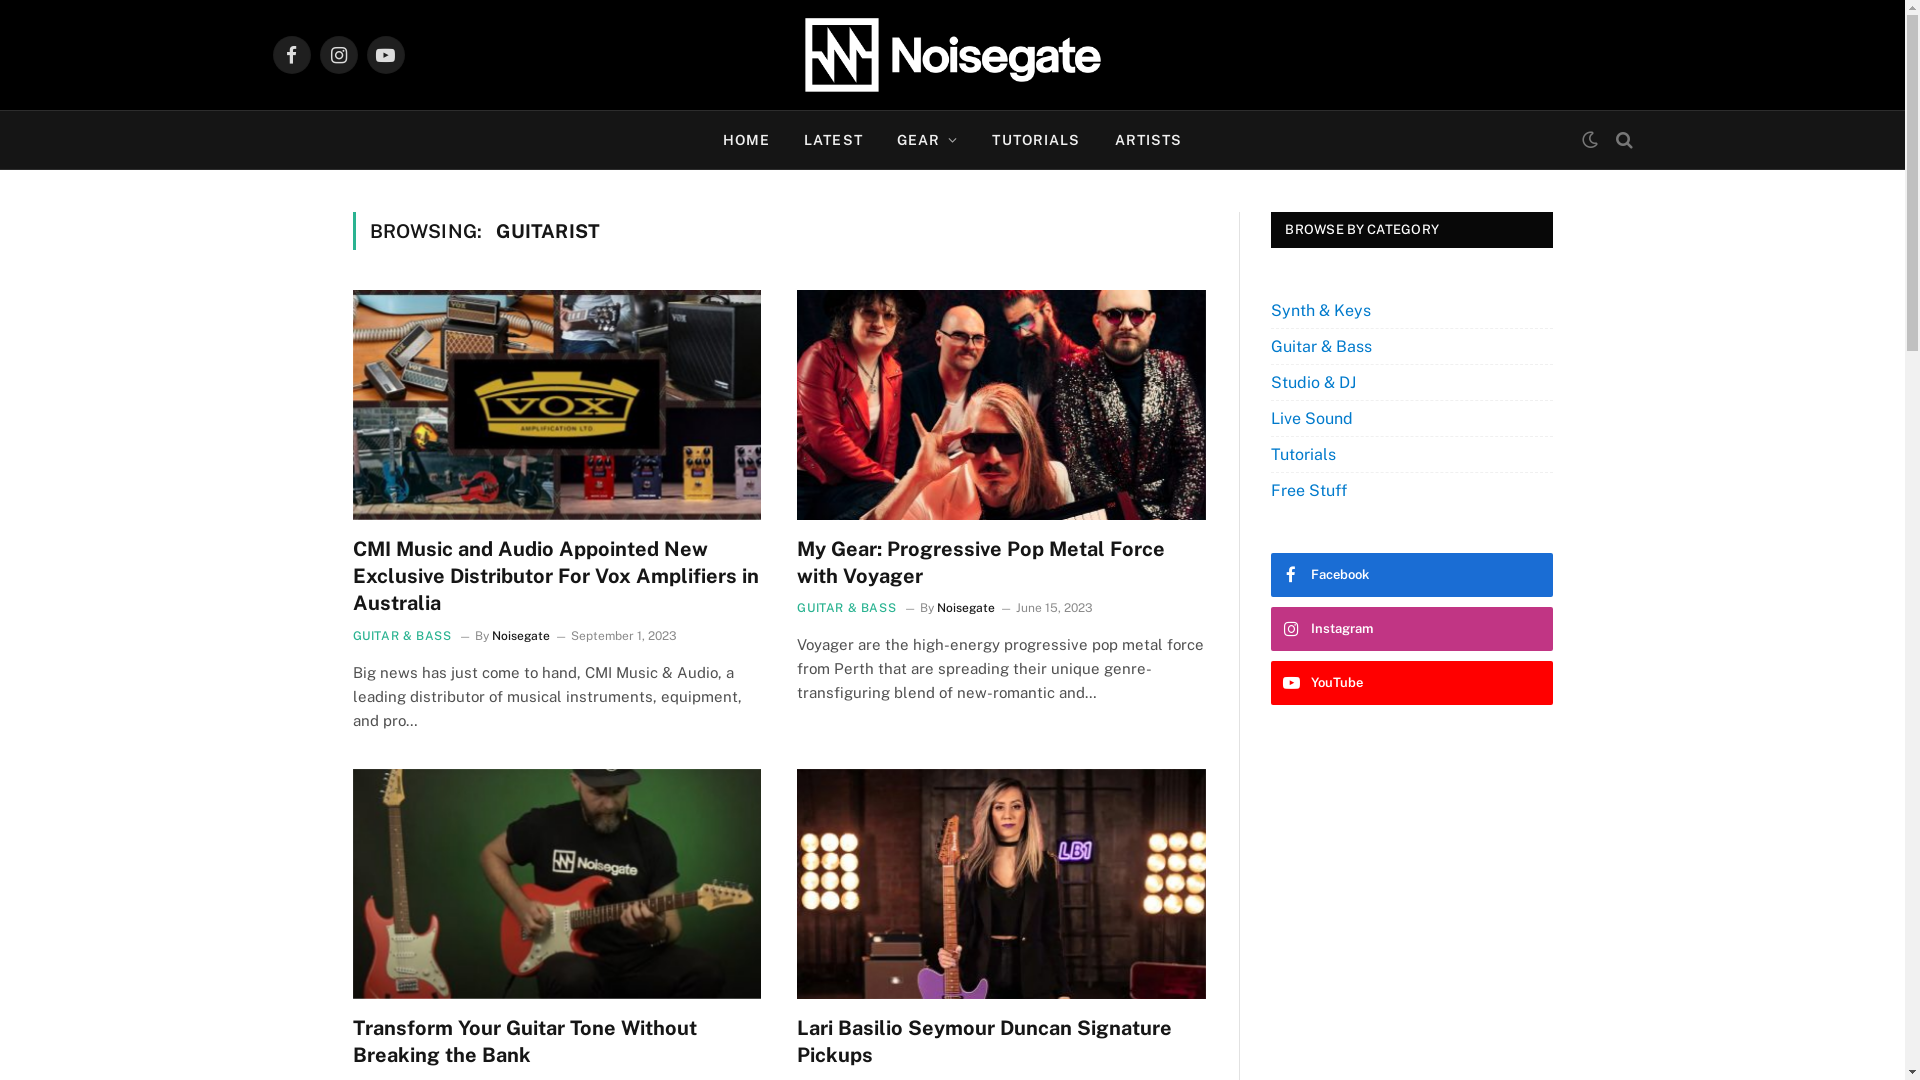 This screenshot has height=1080, width=1920. I want to click on ARTISTS, so click(1149, 140).